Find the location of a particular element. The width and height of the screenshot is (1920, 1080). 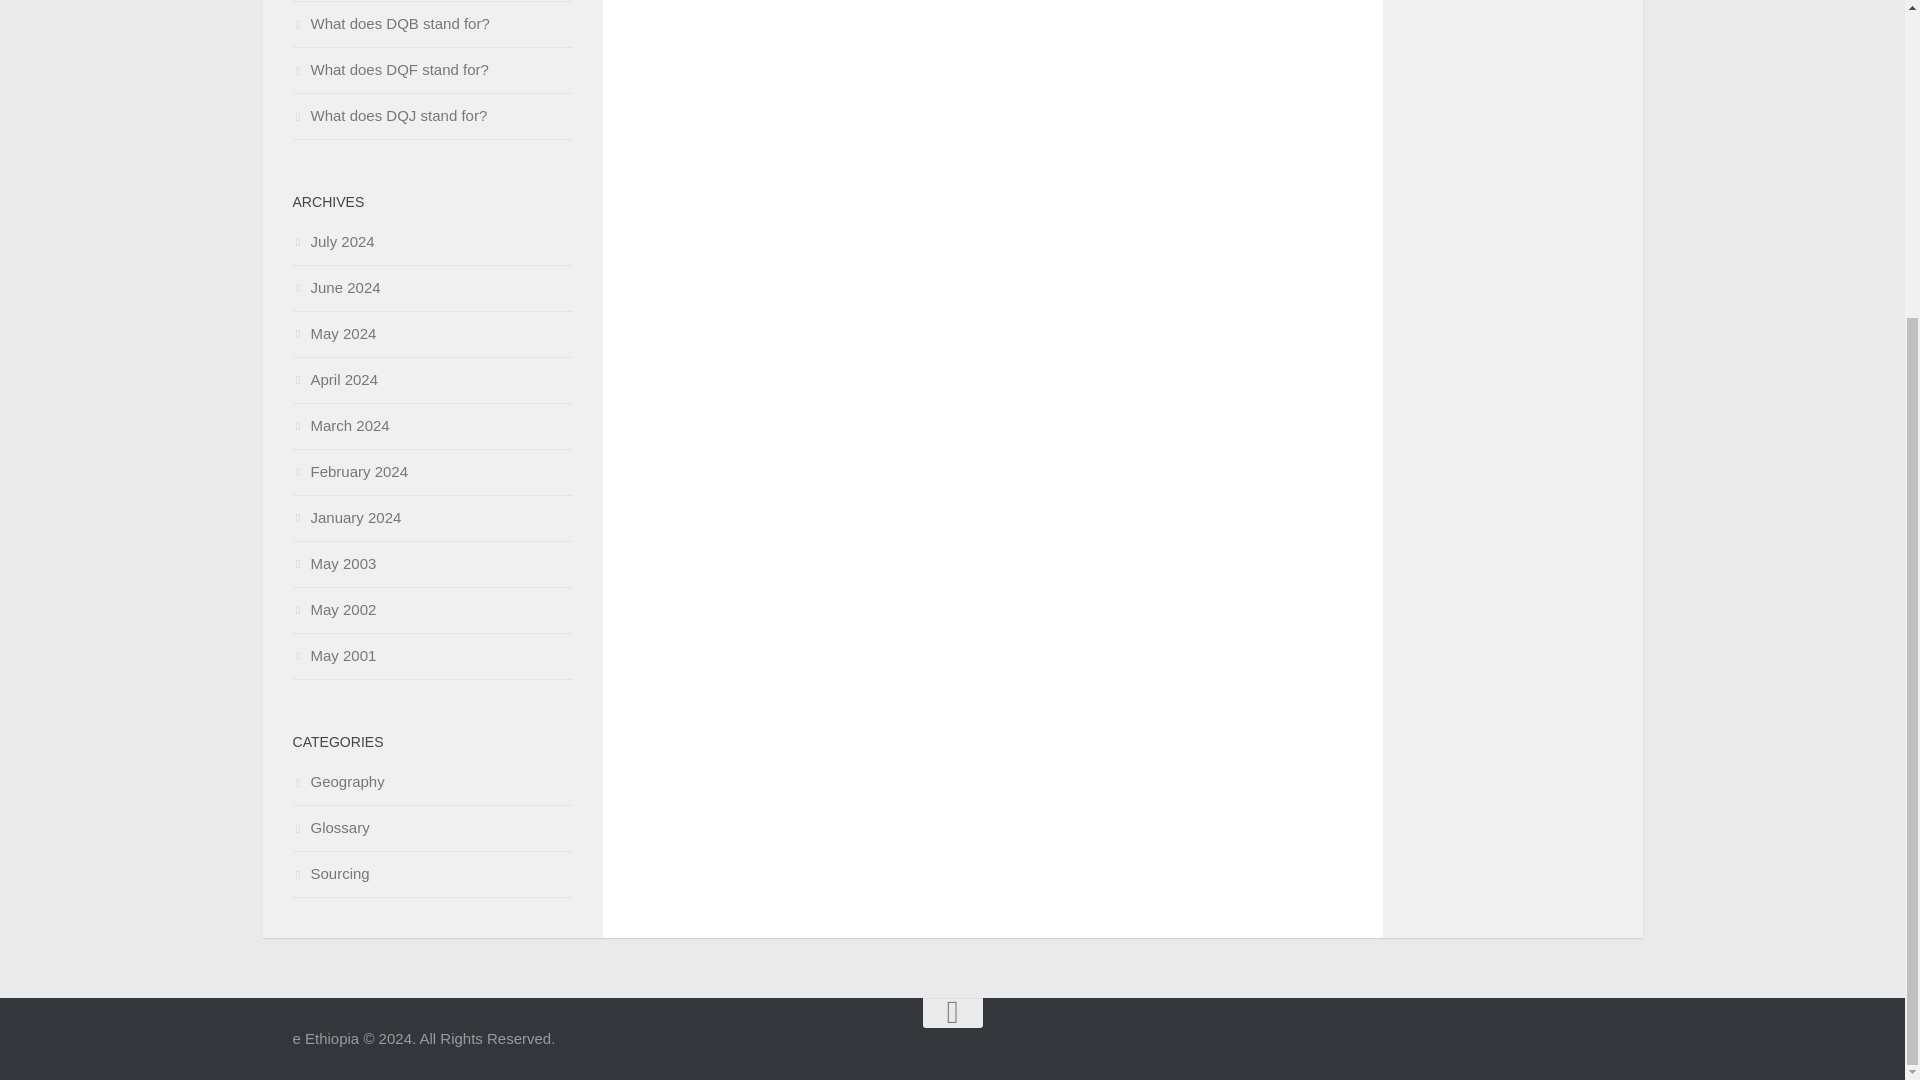

Sourcing is located at coordinates (330, 874).